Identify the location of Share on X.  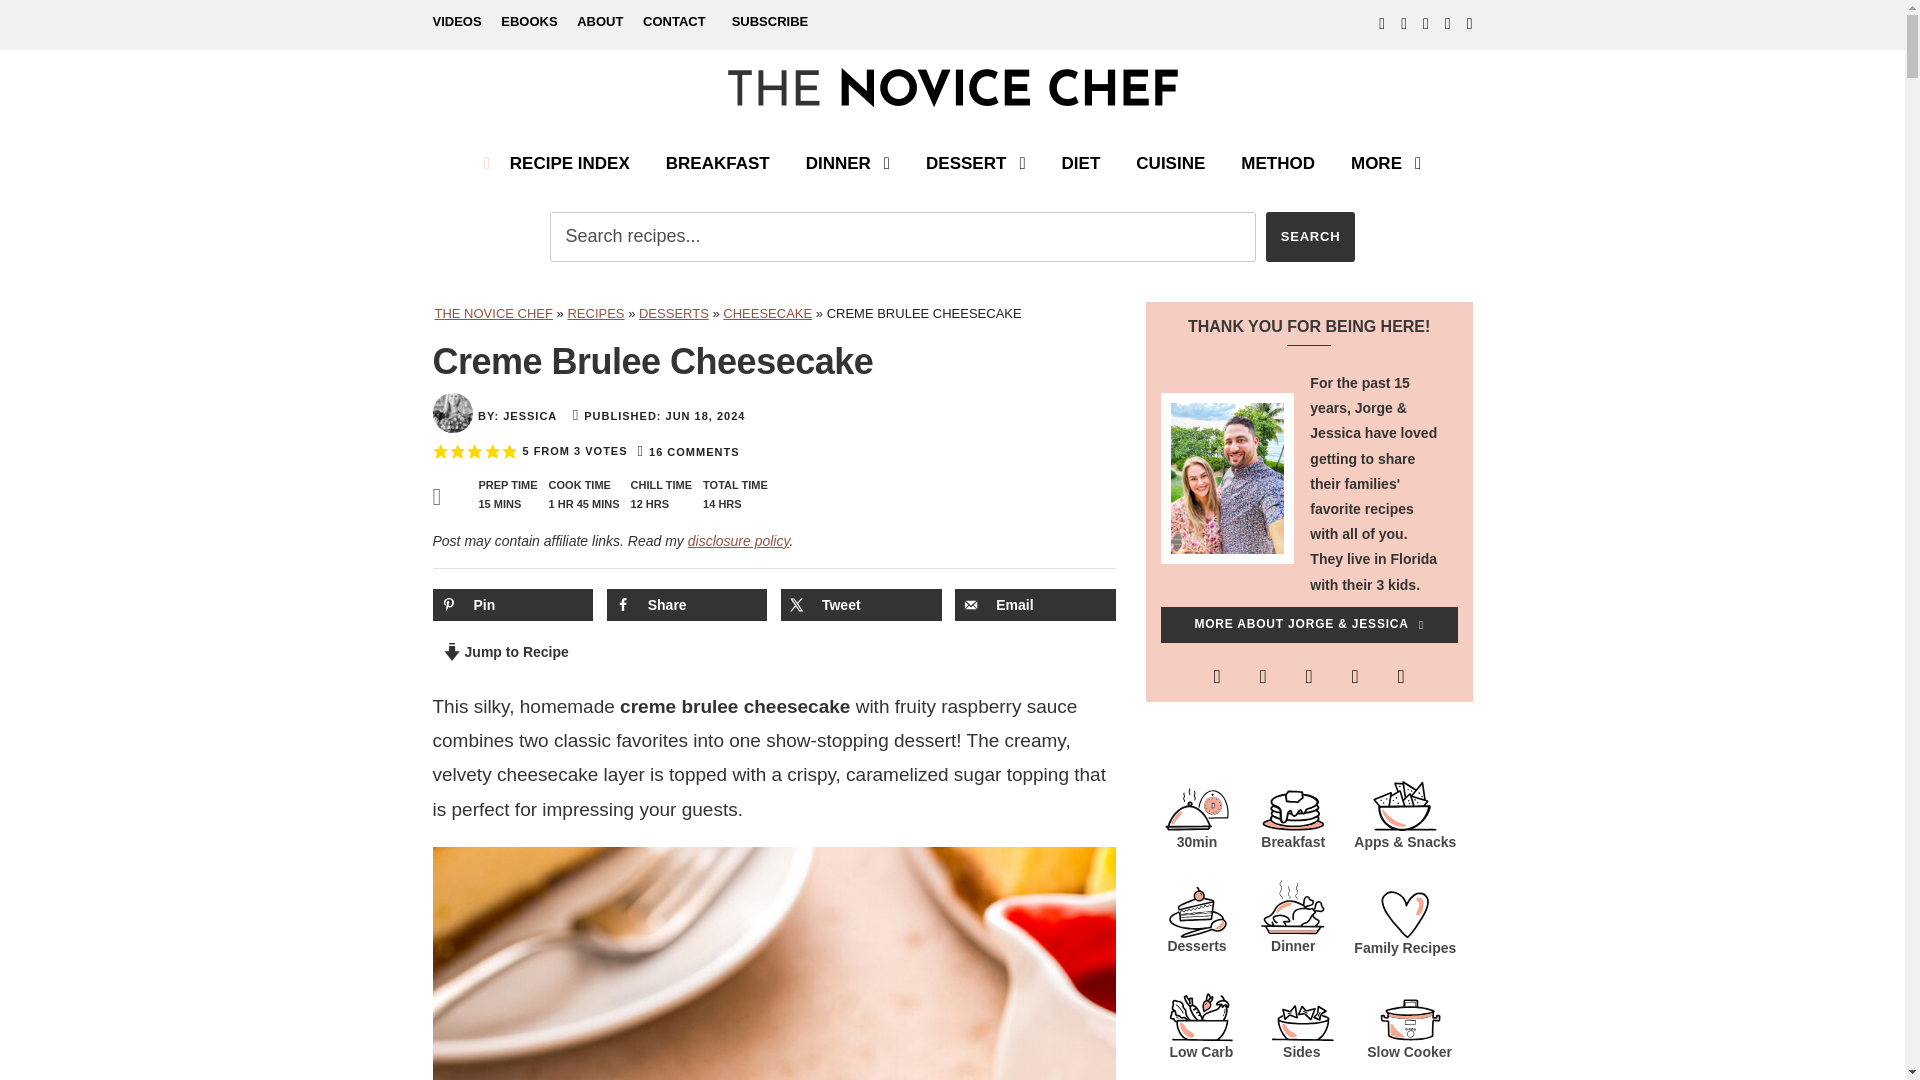
(862, 604).